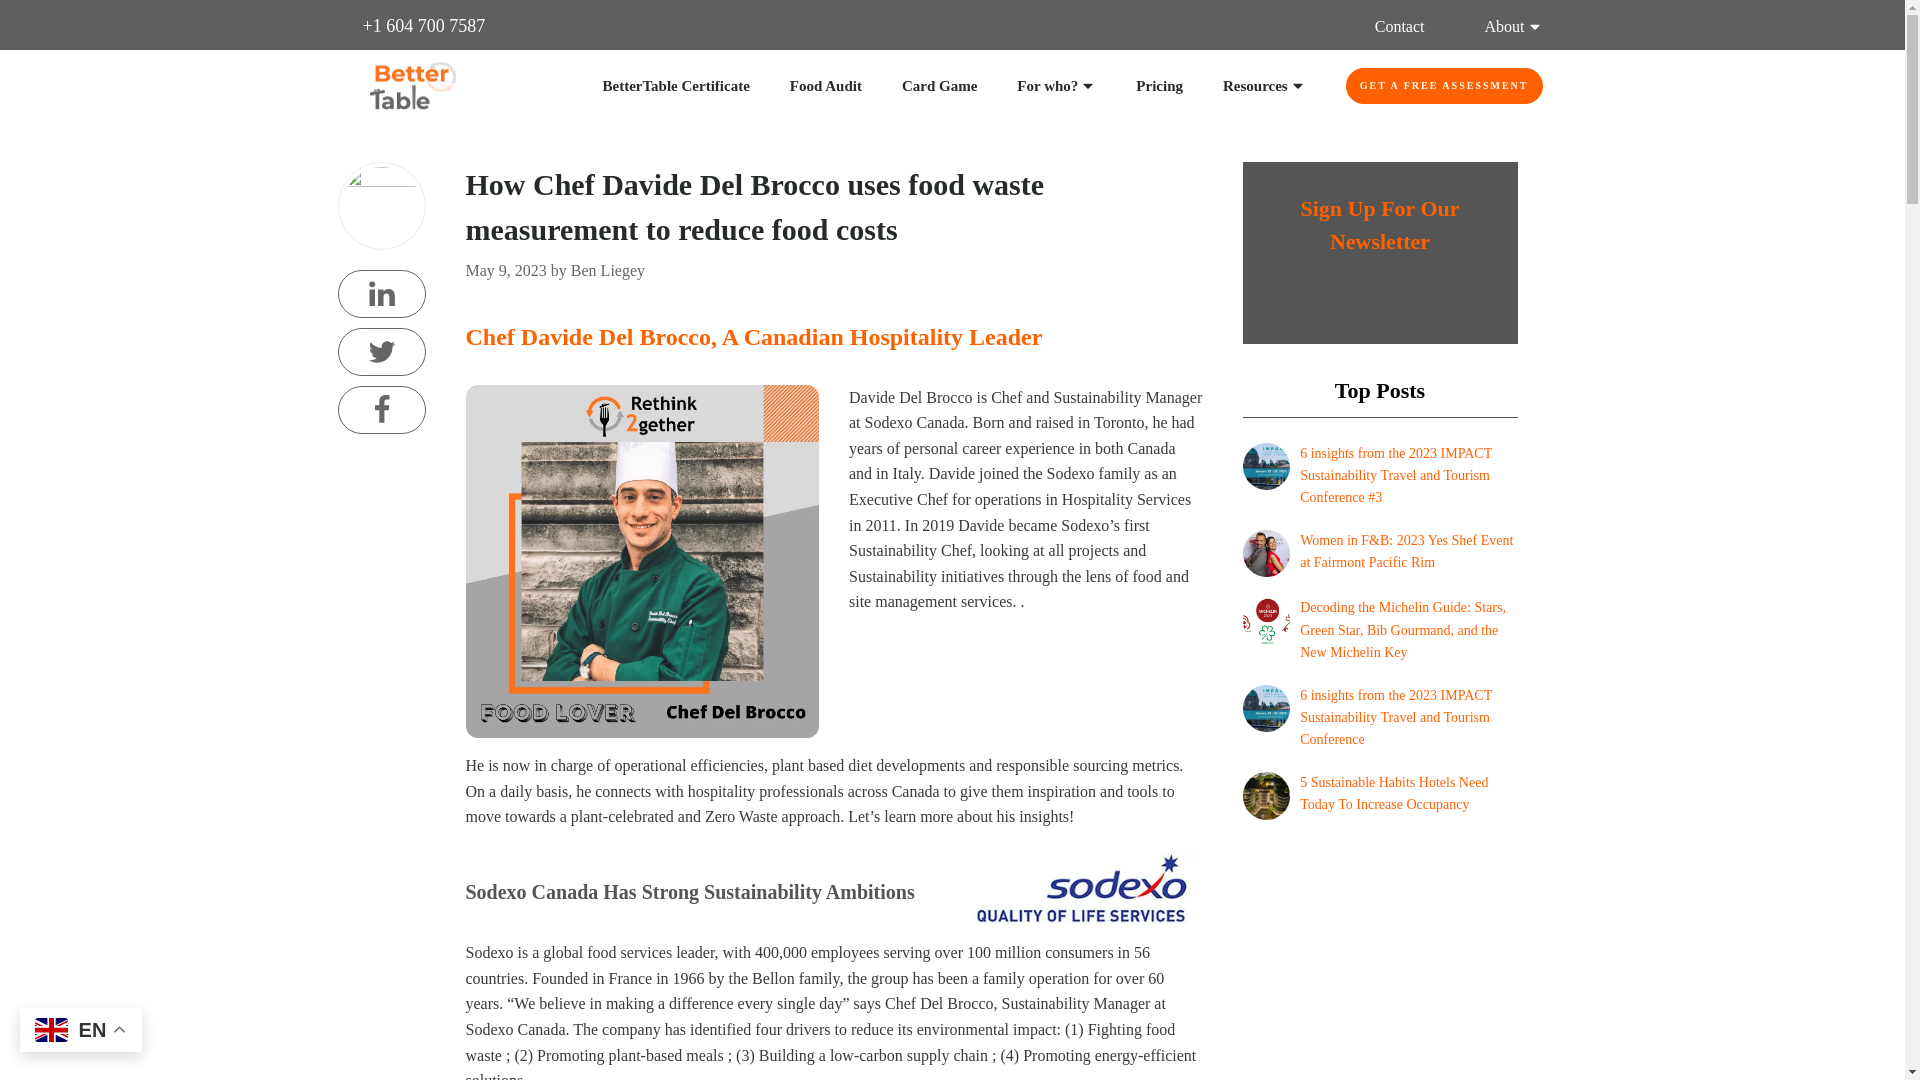  Describe the element at coordinates (1056, 86) in the screenshot. I see `For who?` at that location.